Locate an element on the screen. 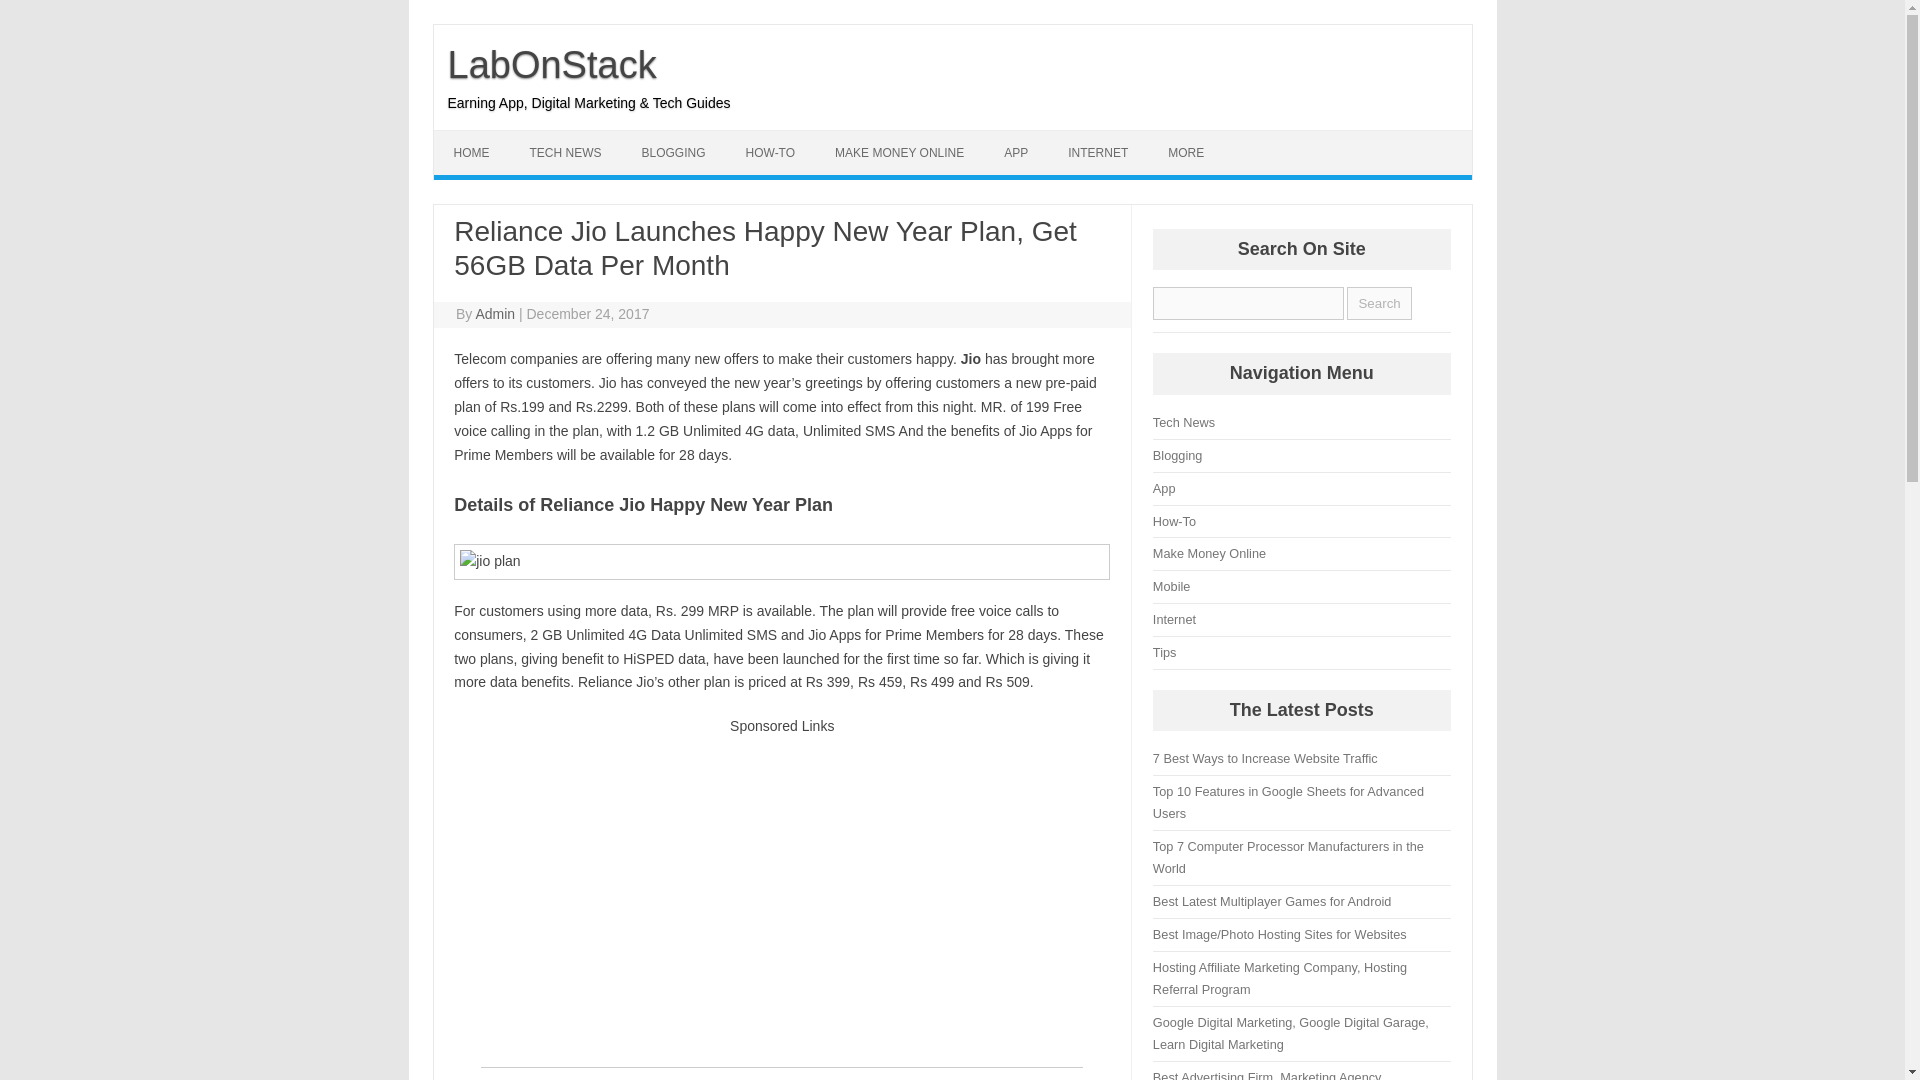 Image resolution: width=1920 pixels, height=1080 pixels. Posts by Admin is located at coordinates (494, 313).